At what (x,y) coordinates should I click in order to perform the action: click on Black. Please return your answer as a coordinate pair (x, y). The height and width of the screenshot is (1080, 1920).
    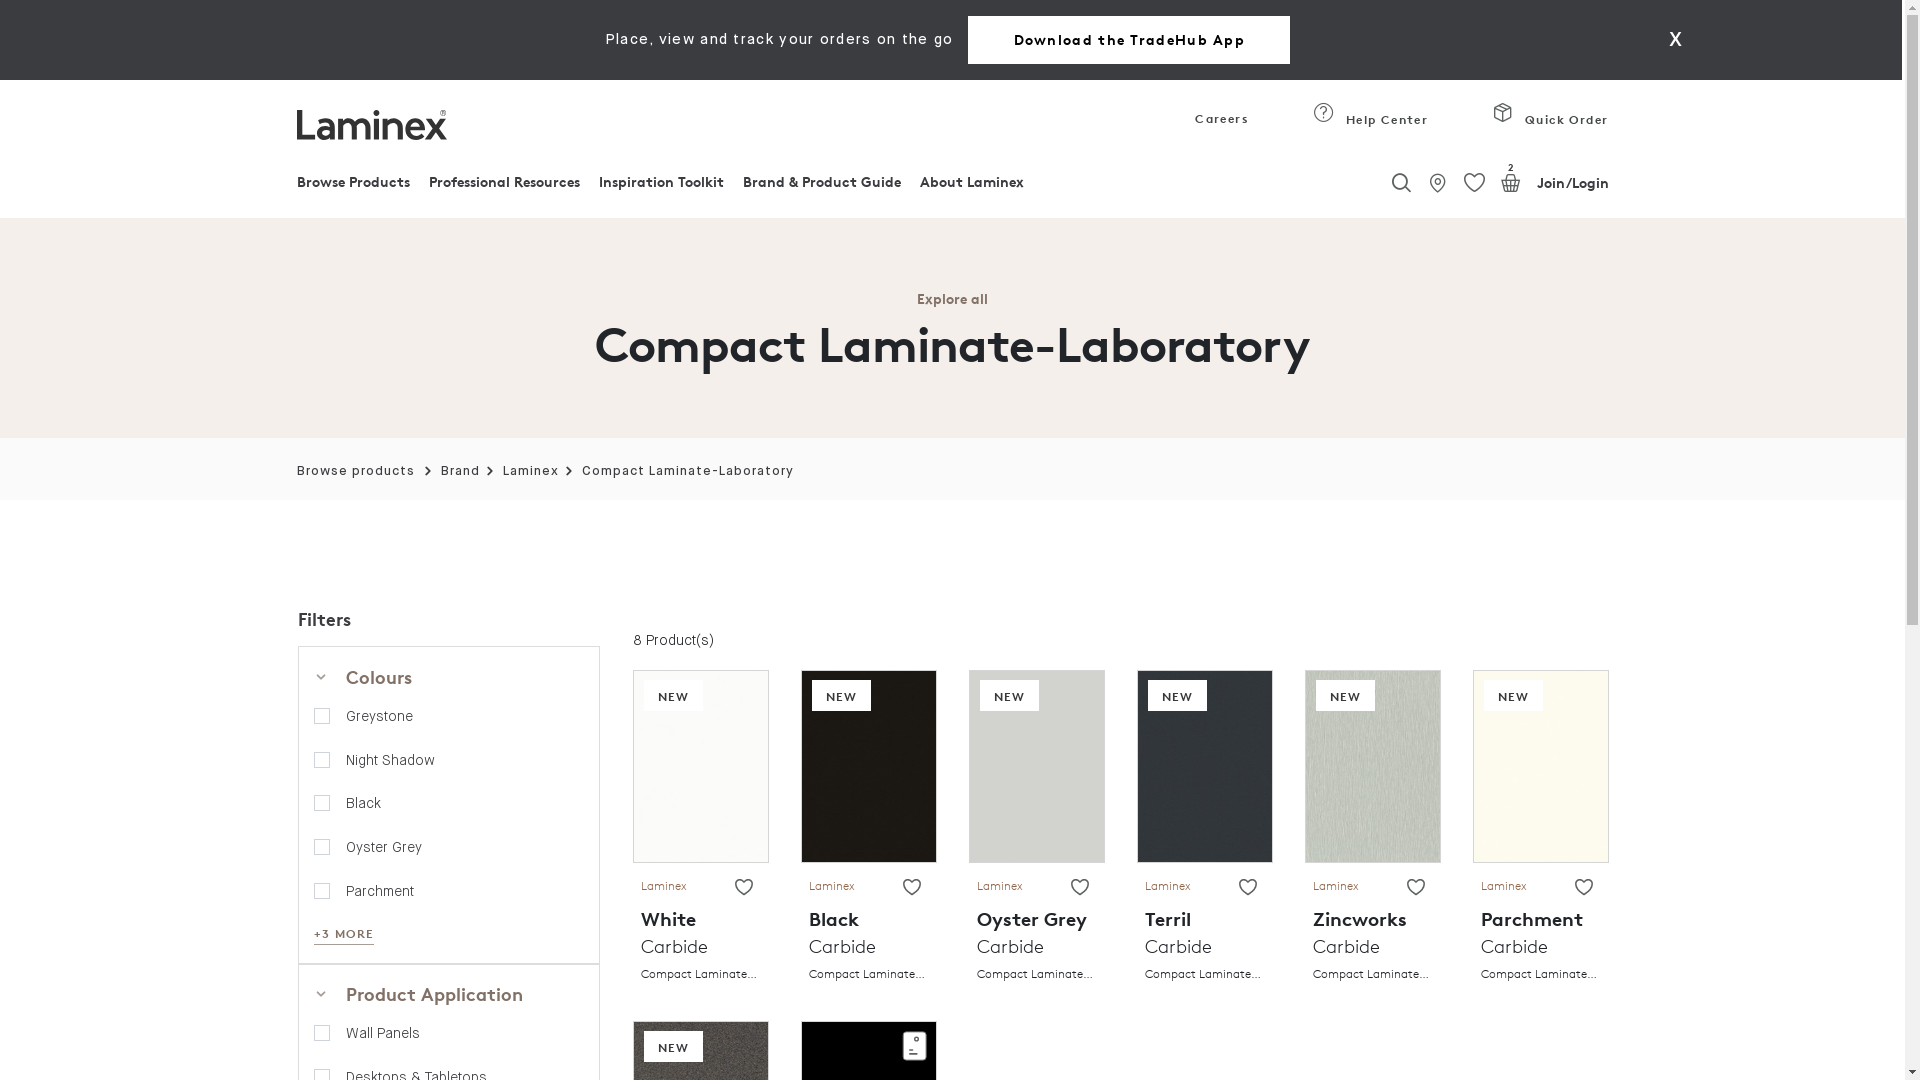
    Looking at the image, I should click on (868, 764).